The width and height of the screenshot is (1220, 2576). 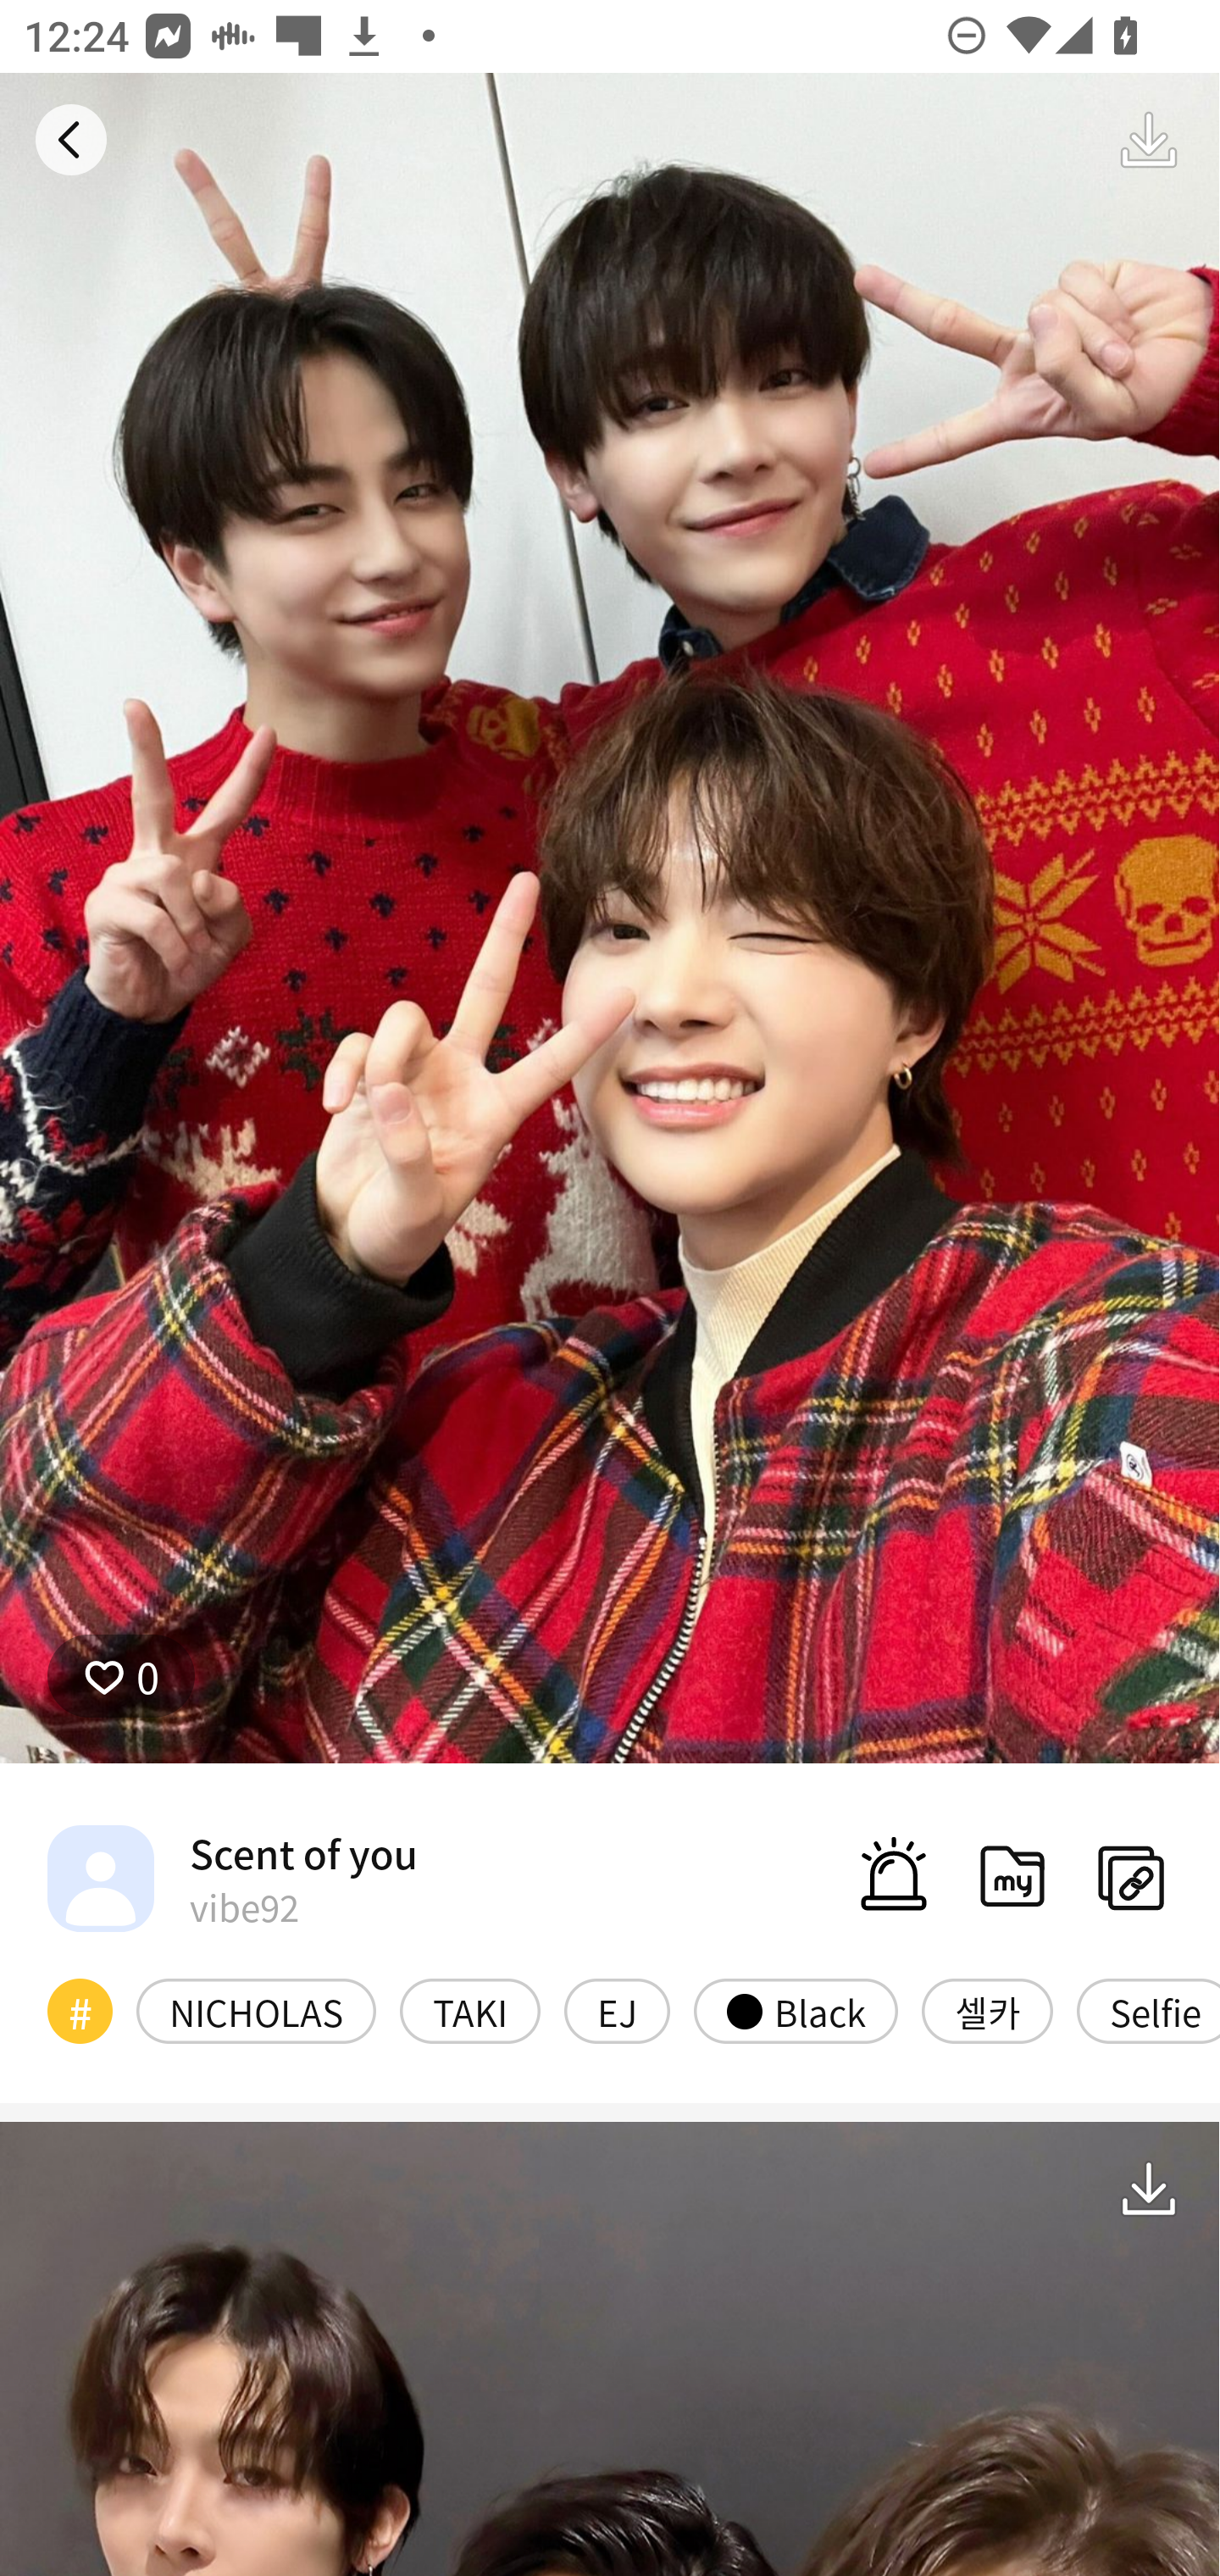 I want to click on 셀카, so click(x=987, y=2010).